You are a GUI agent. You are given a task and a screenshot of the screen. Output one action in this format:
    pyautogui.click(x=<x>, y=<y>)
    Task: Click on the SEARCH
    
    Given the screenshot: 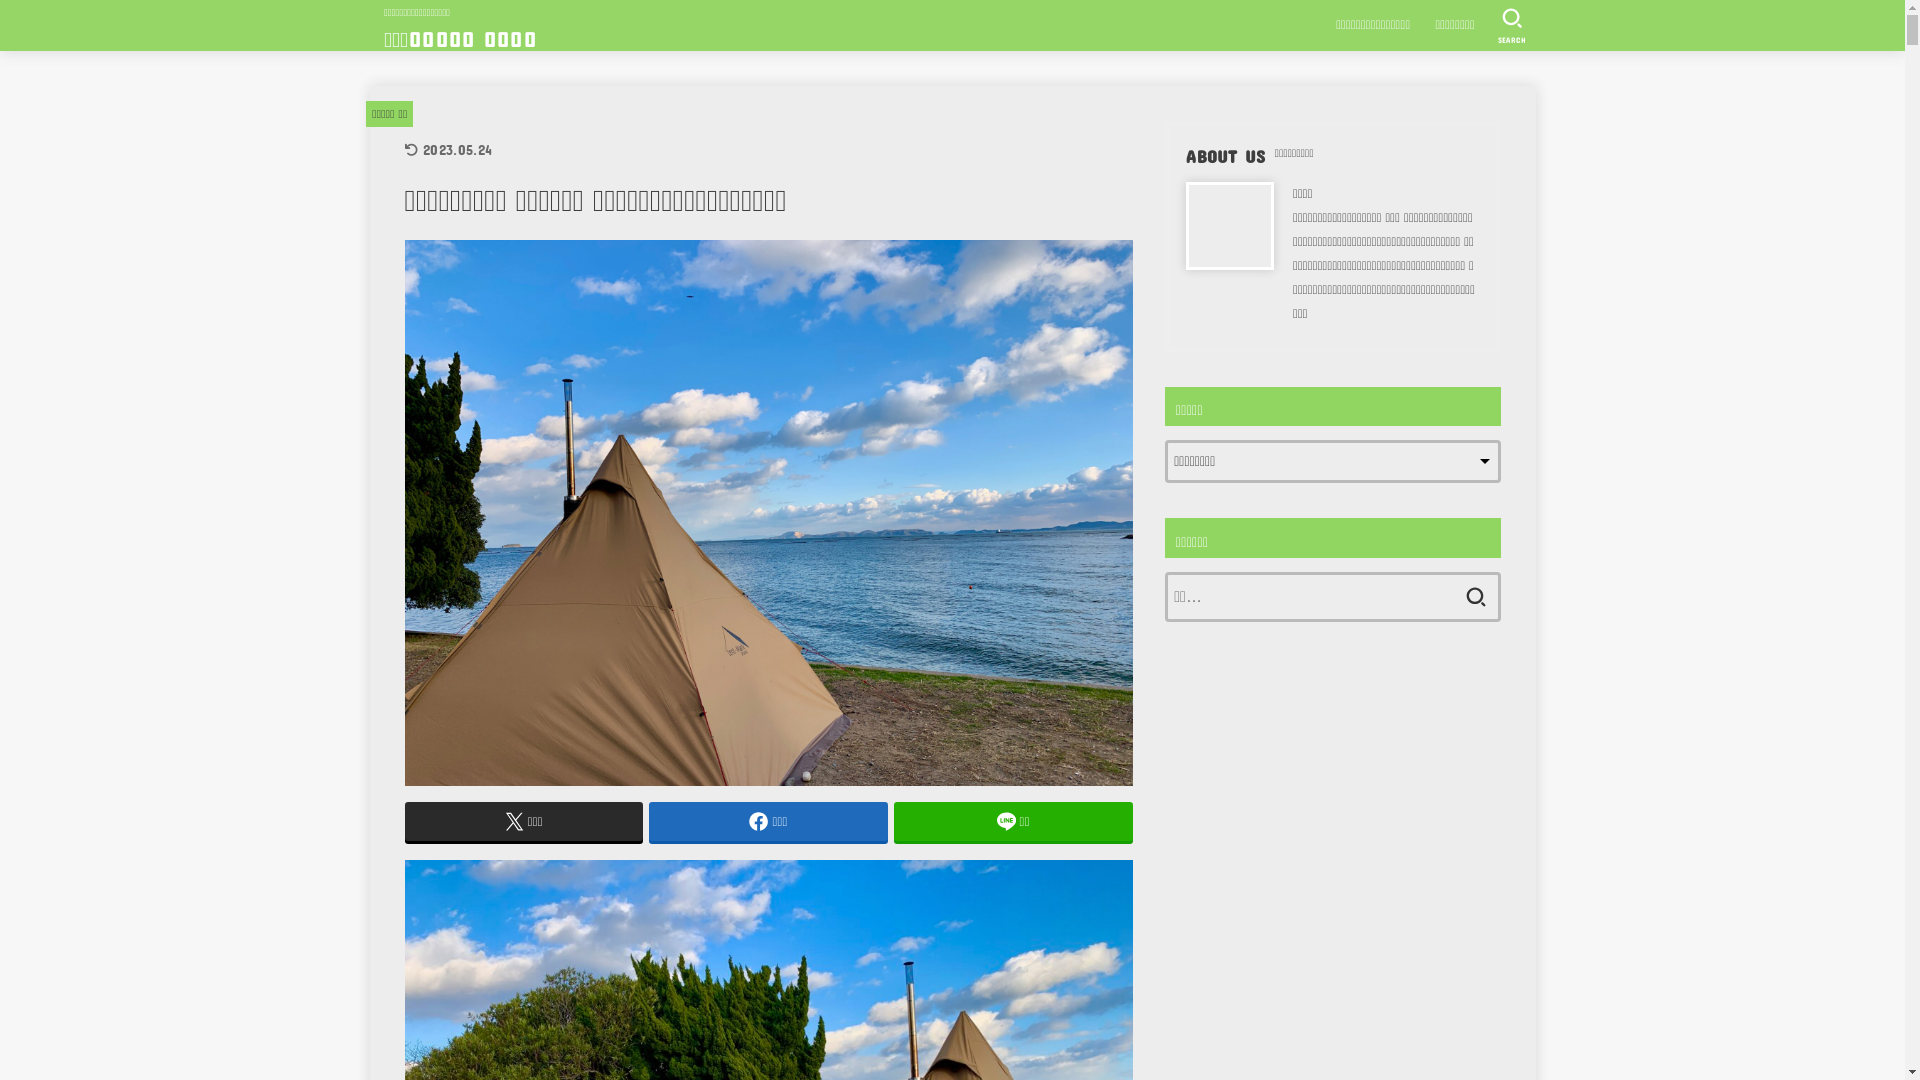 What is the action you would take?
    pyautogui.click(x=1512, y=26)
    